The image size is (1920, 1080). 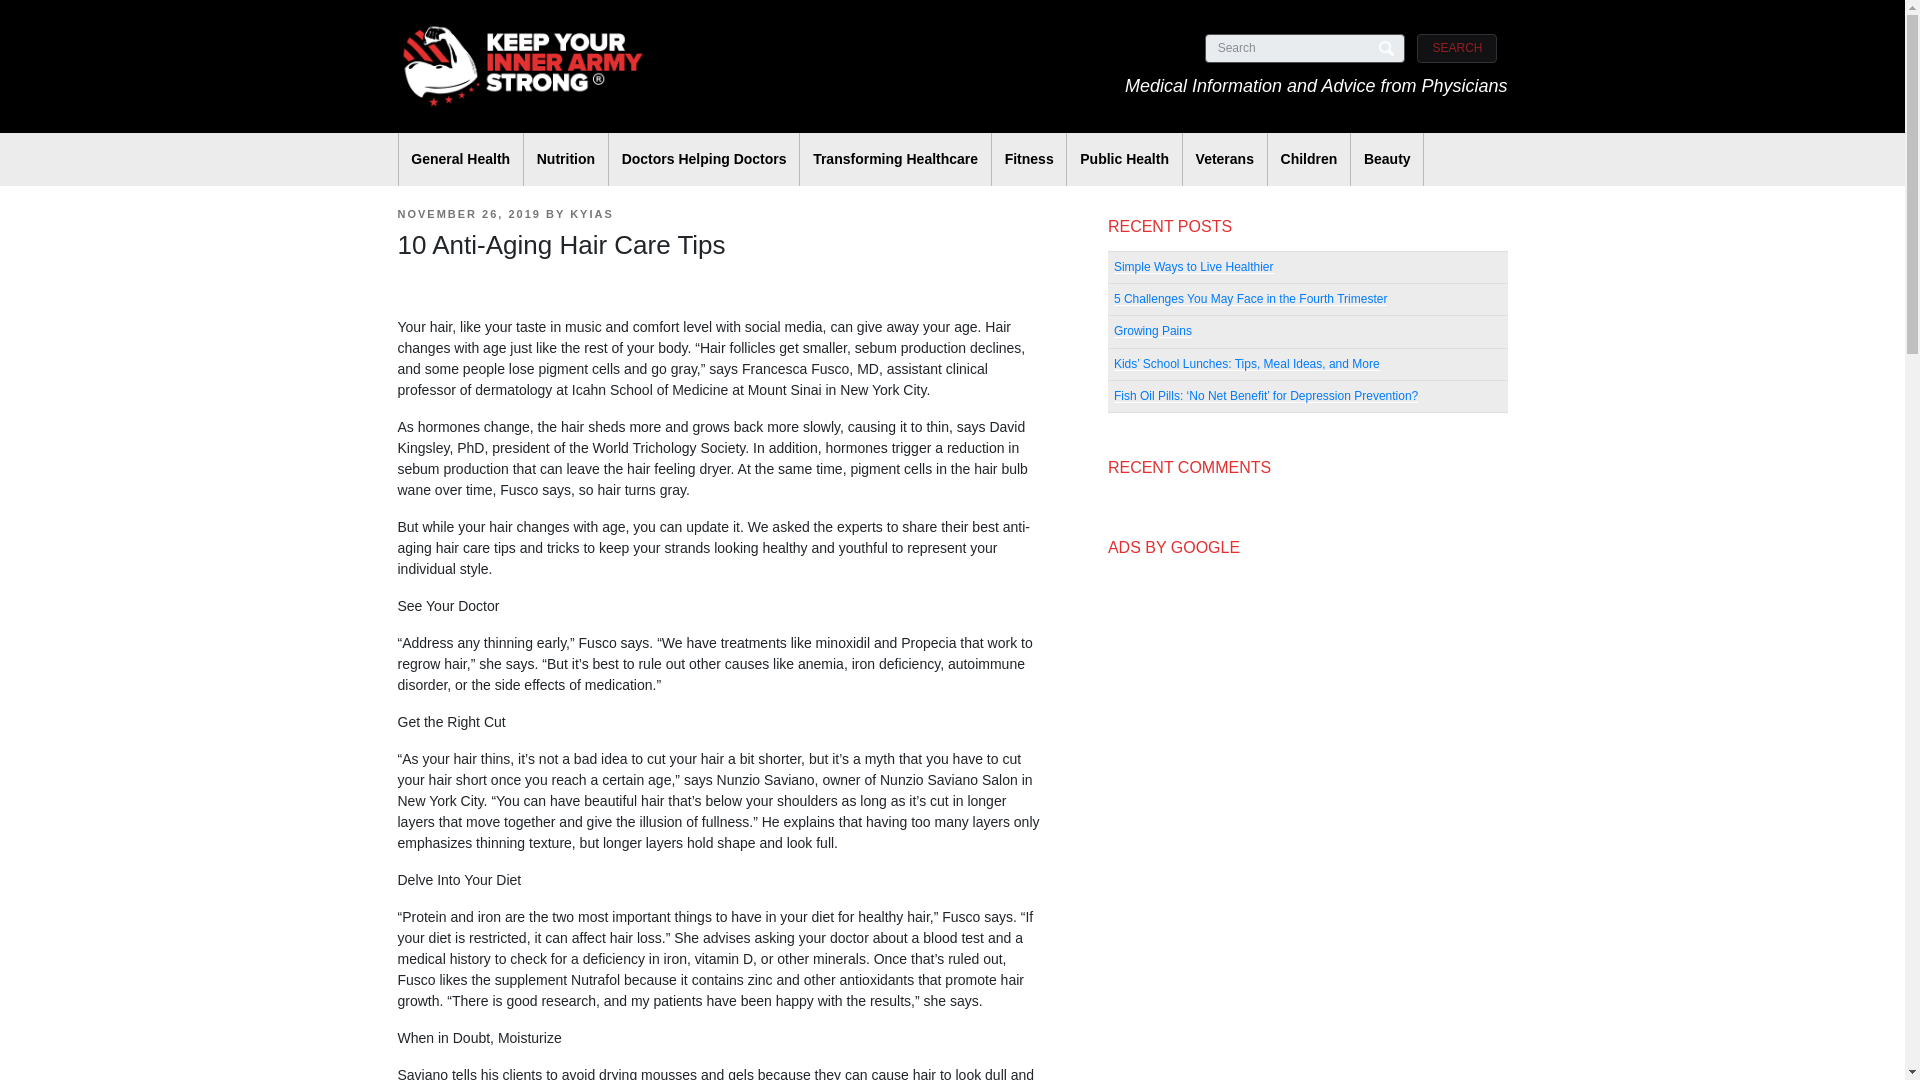 What do you see at coordinates (1456, 48) in the screenshot?
I see `SEARCH` at bounding box center [1456, 48].